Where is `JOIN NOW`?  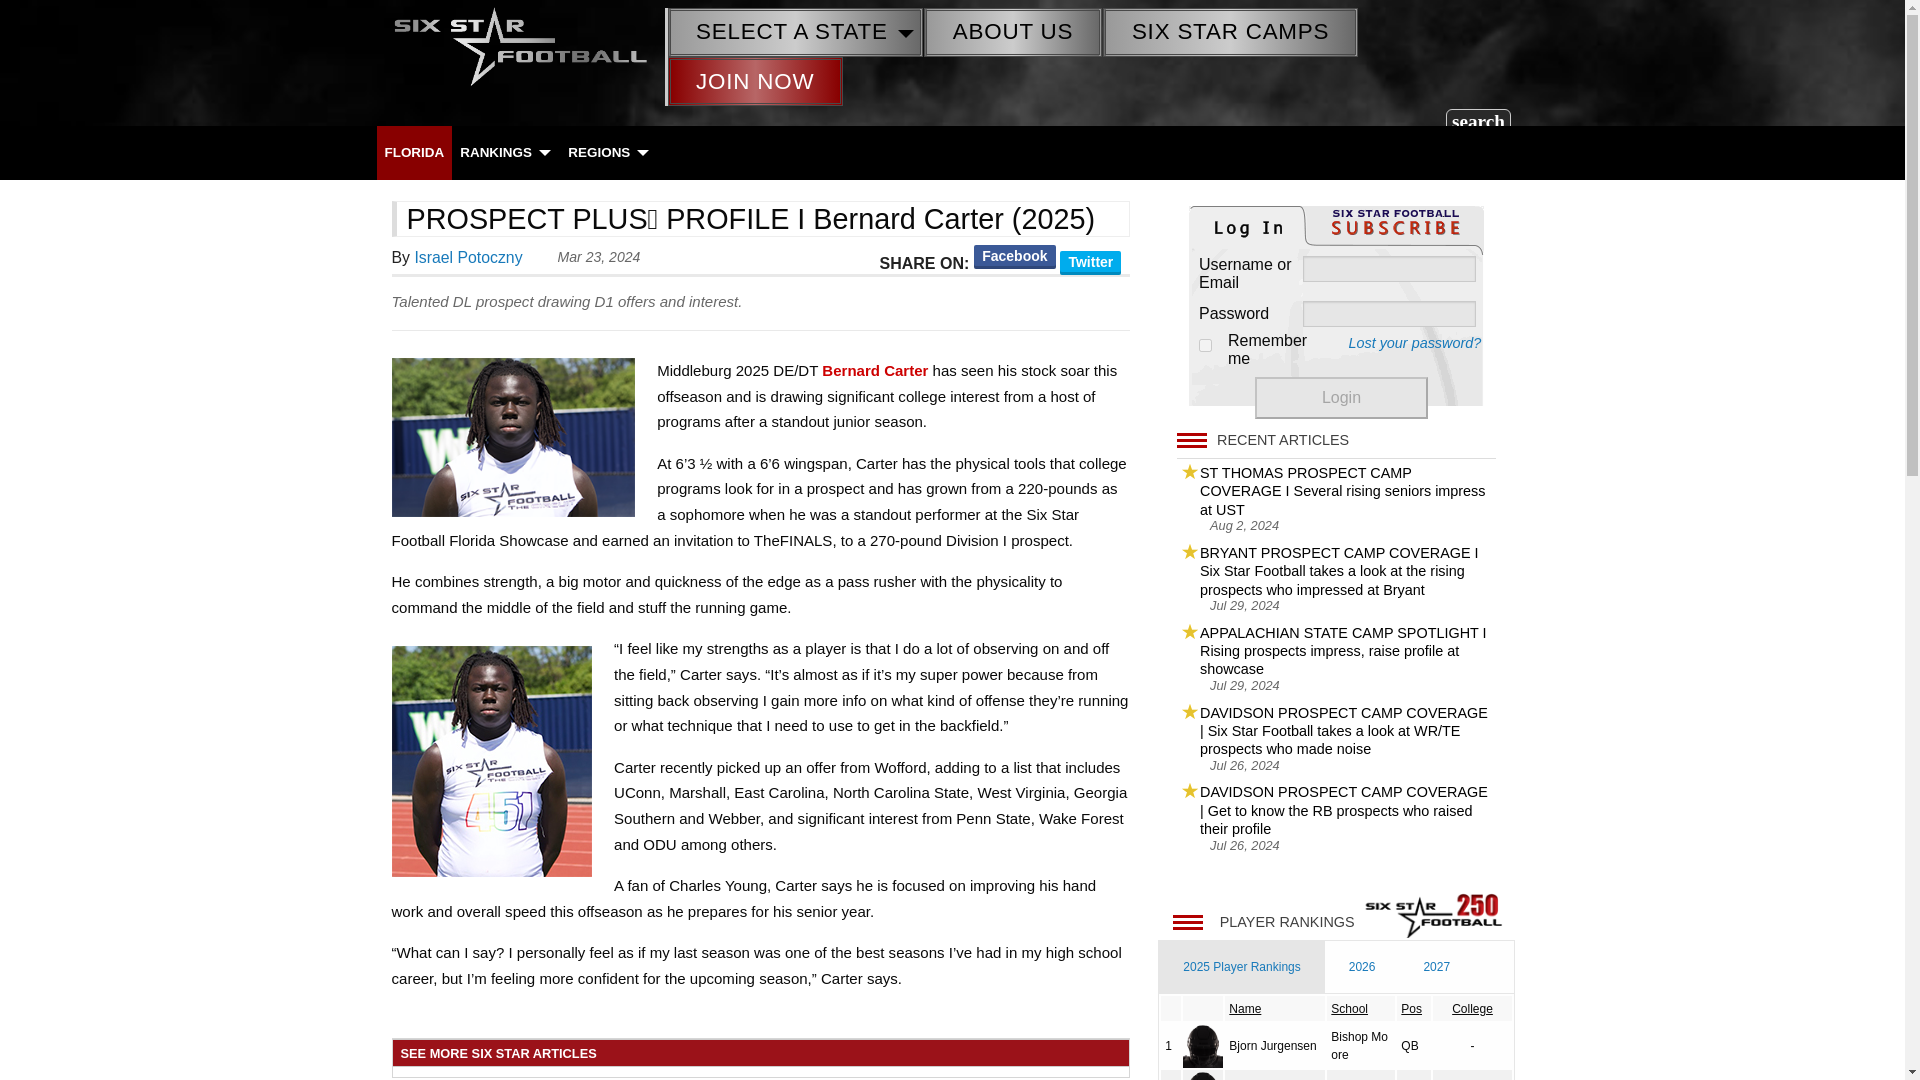 JOIN NOW is located at coordinates (755, 81).